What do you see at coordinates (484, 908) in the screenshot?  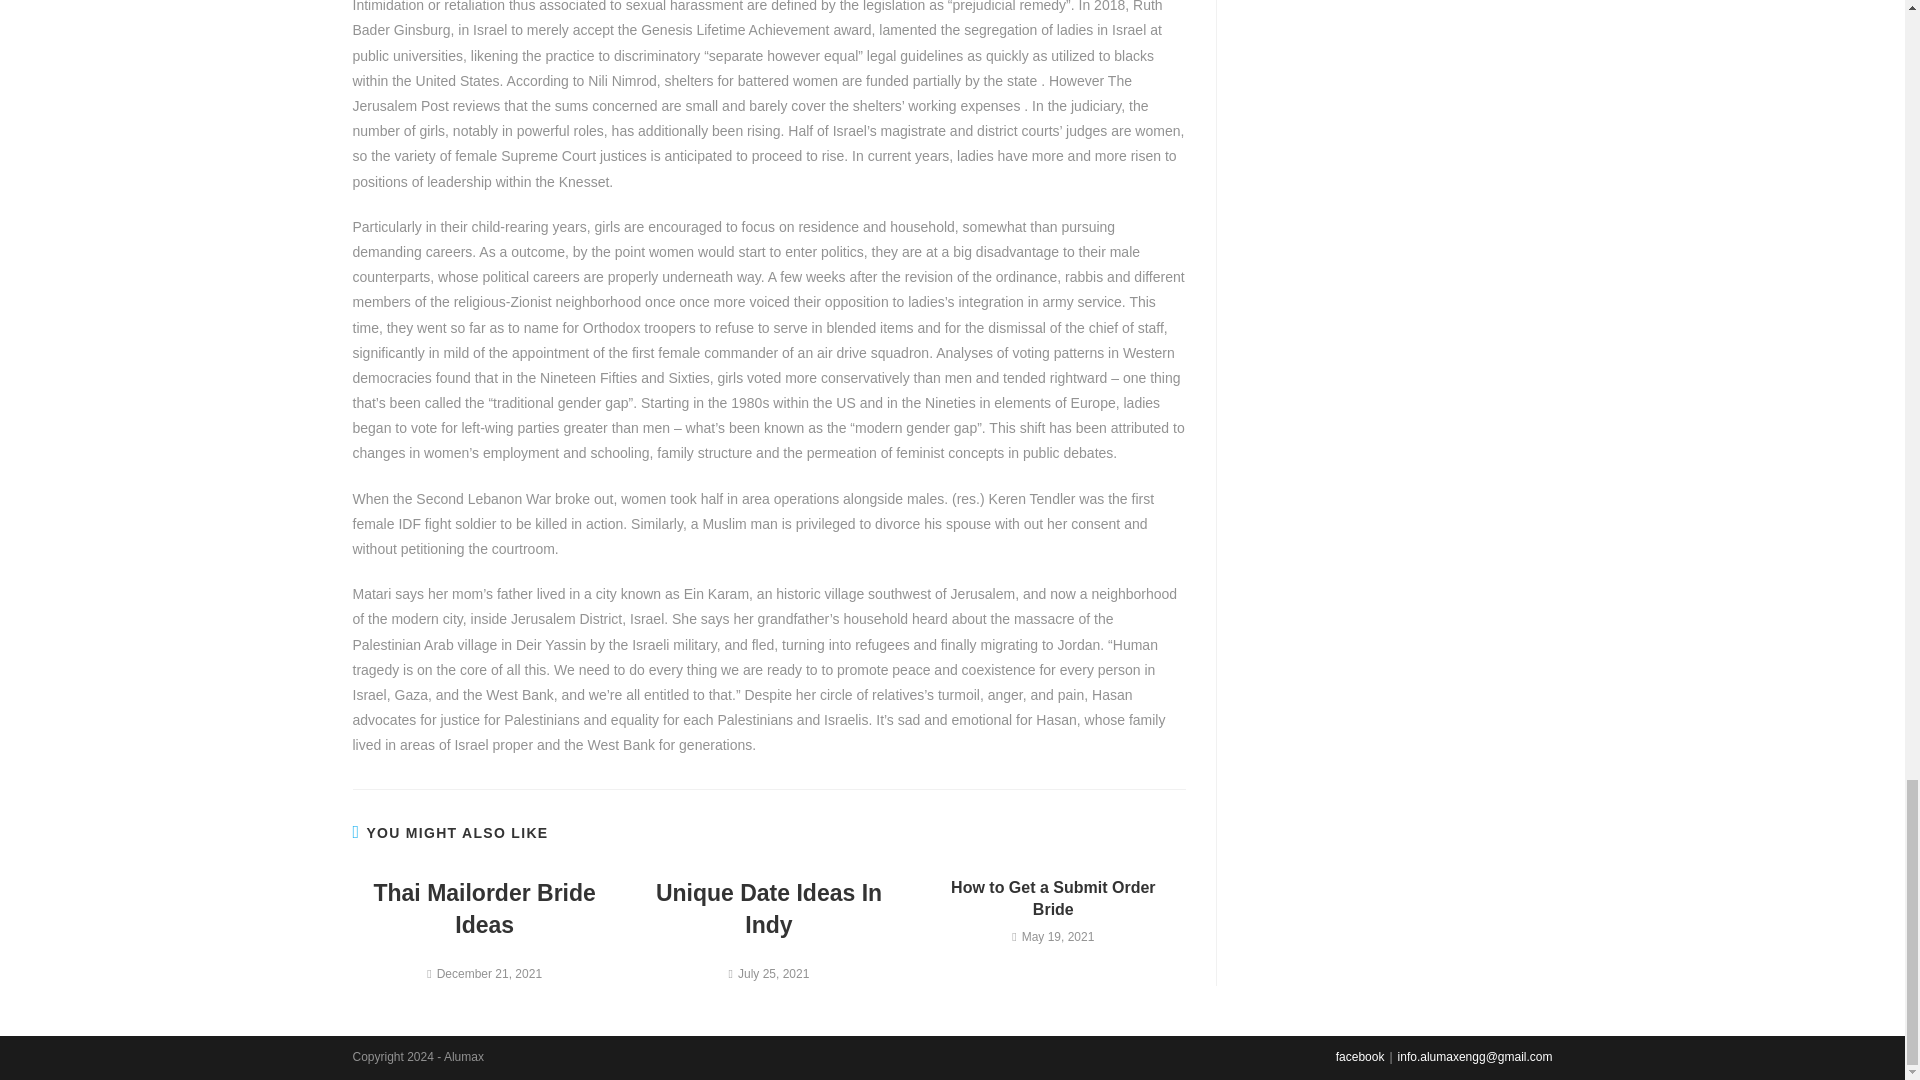 I see `Thai Mailorder Bride Ideas` at bounding box center [484, 908].